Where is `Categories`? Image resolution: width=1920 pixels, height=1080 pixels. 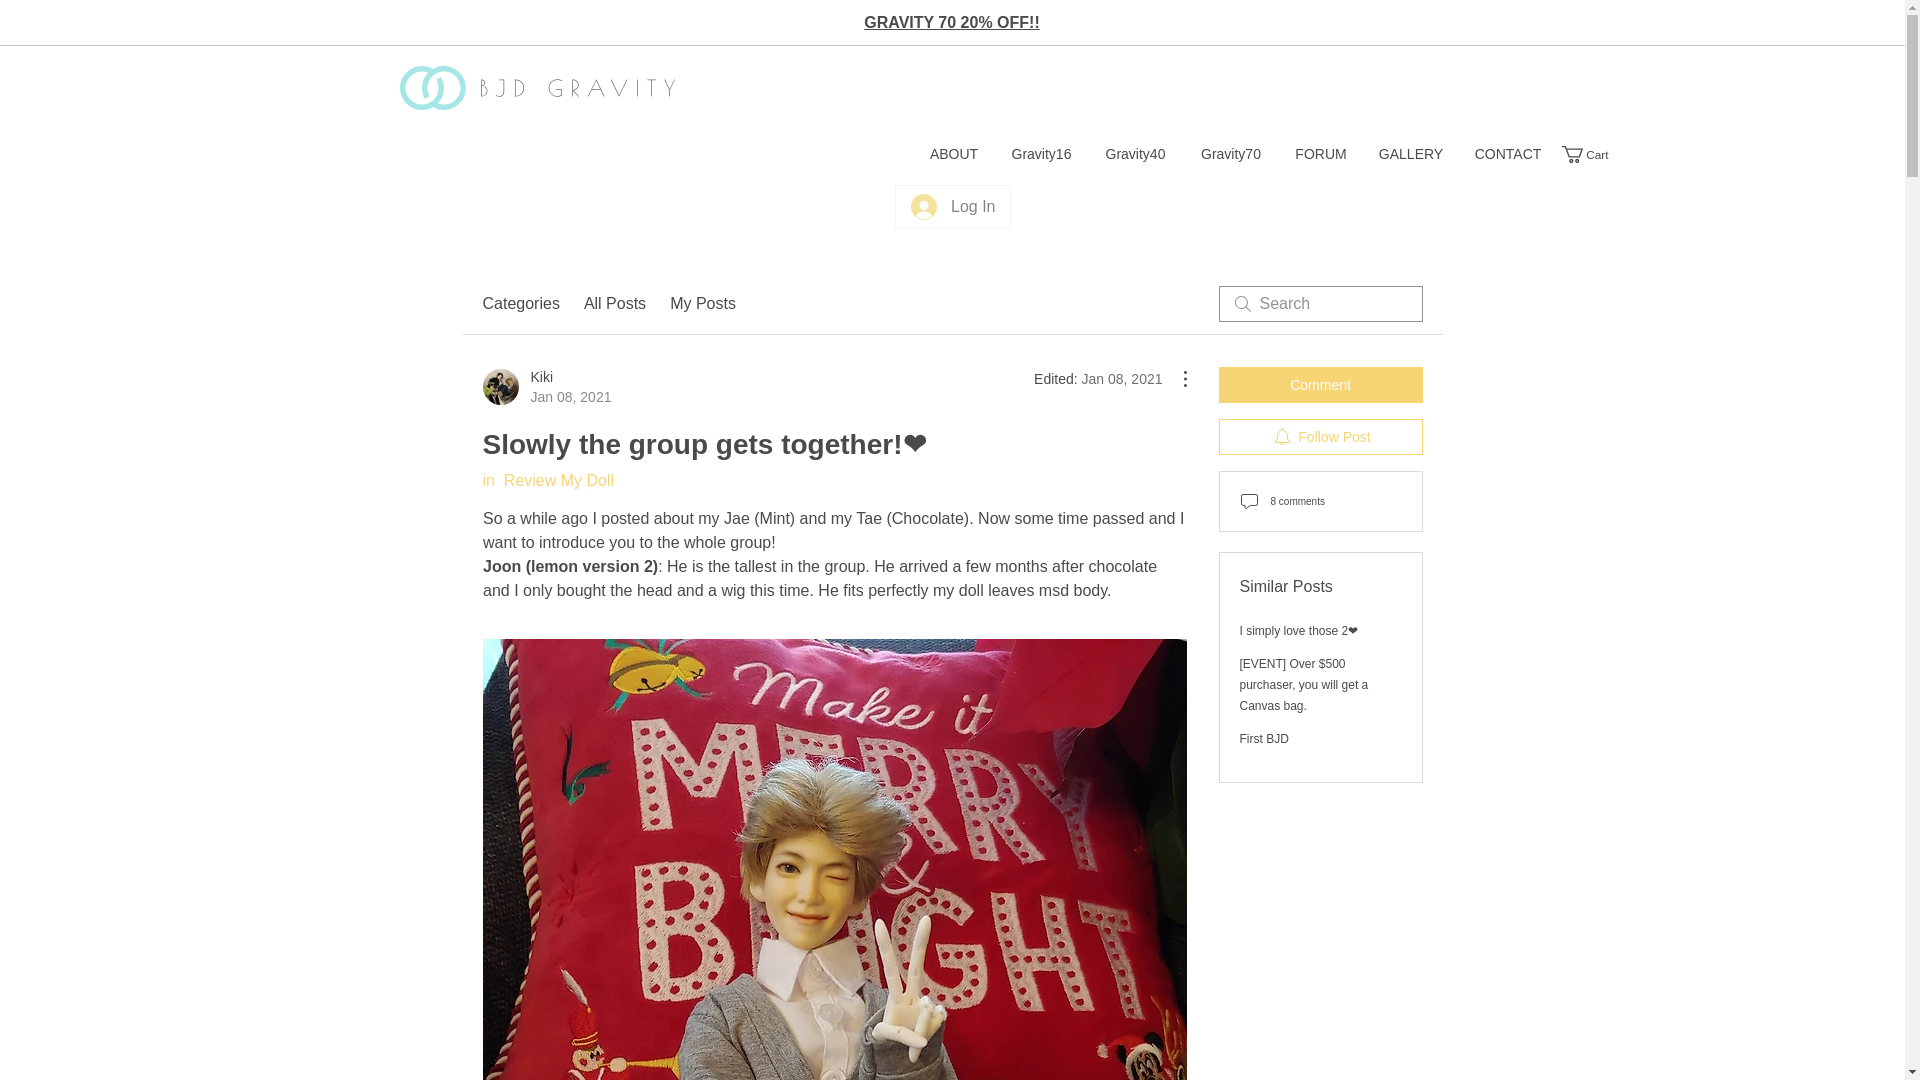
Categories is located at coordinates (1595, 154).